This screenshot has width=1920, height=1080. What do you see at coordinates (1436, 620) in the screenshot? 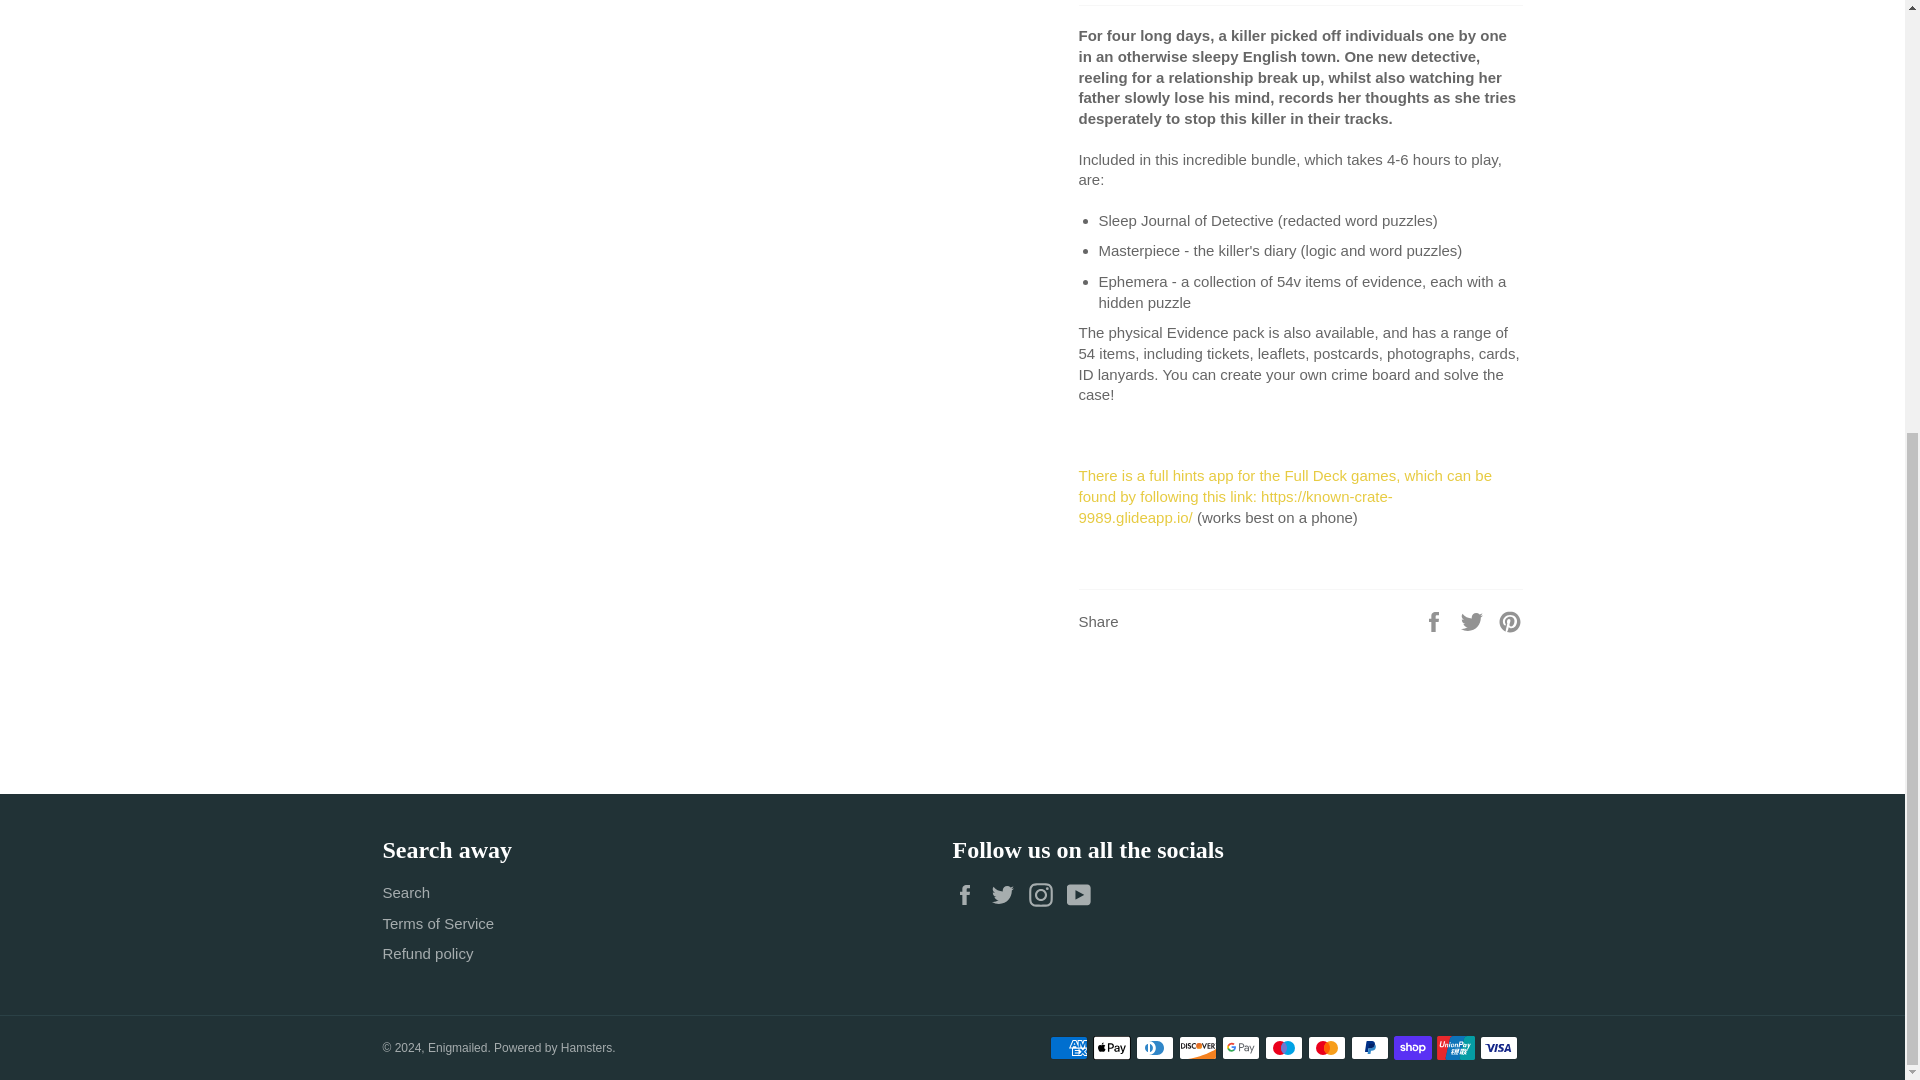
I see `Share on Facebook` at bounding box center [1436, 620].